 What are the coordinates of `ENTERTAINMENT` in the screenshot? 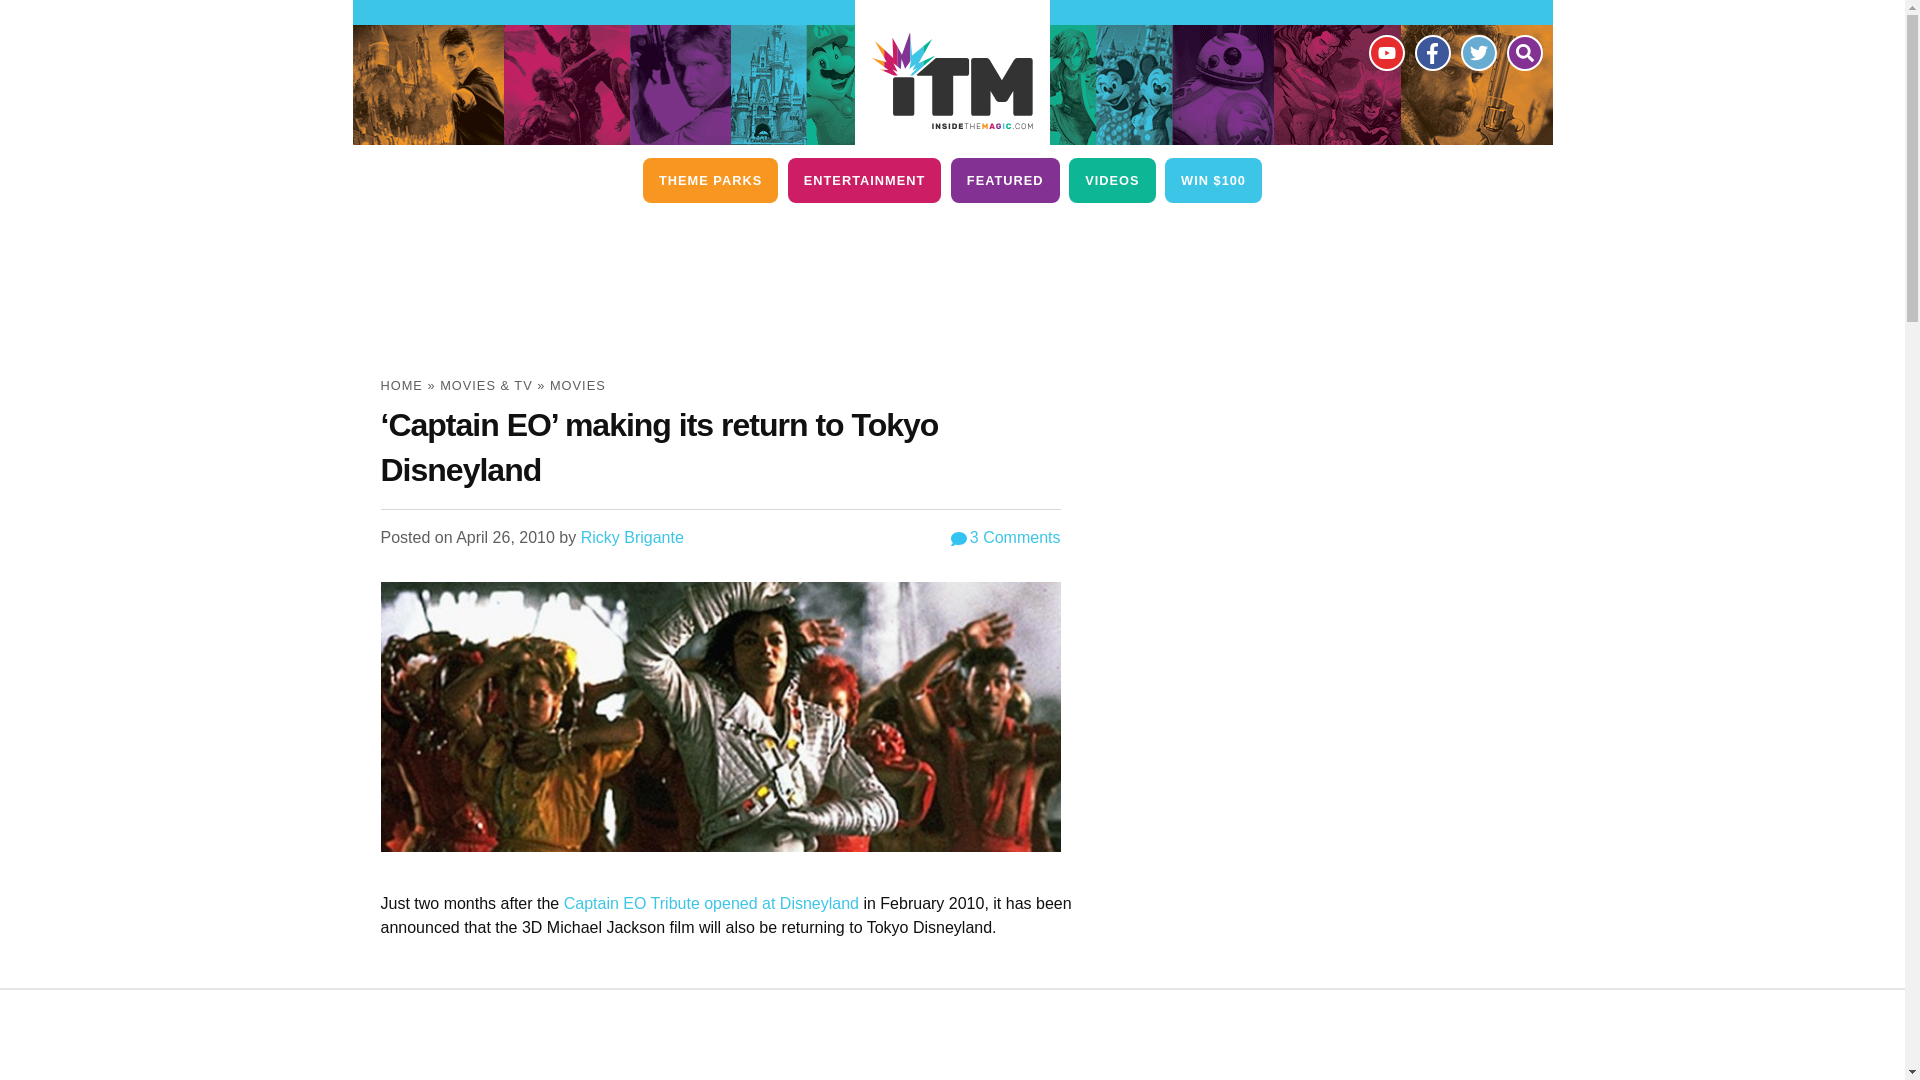 It's located at (864, 180).